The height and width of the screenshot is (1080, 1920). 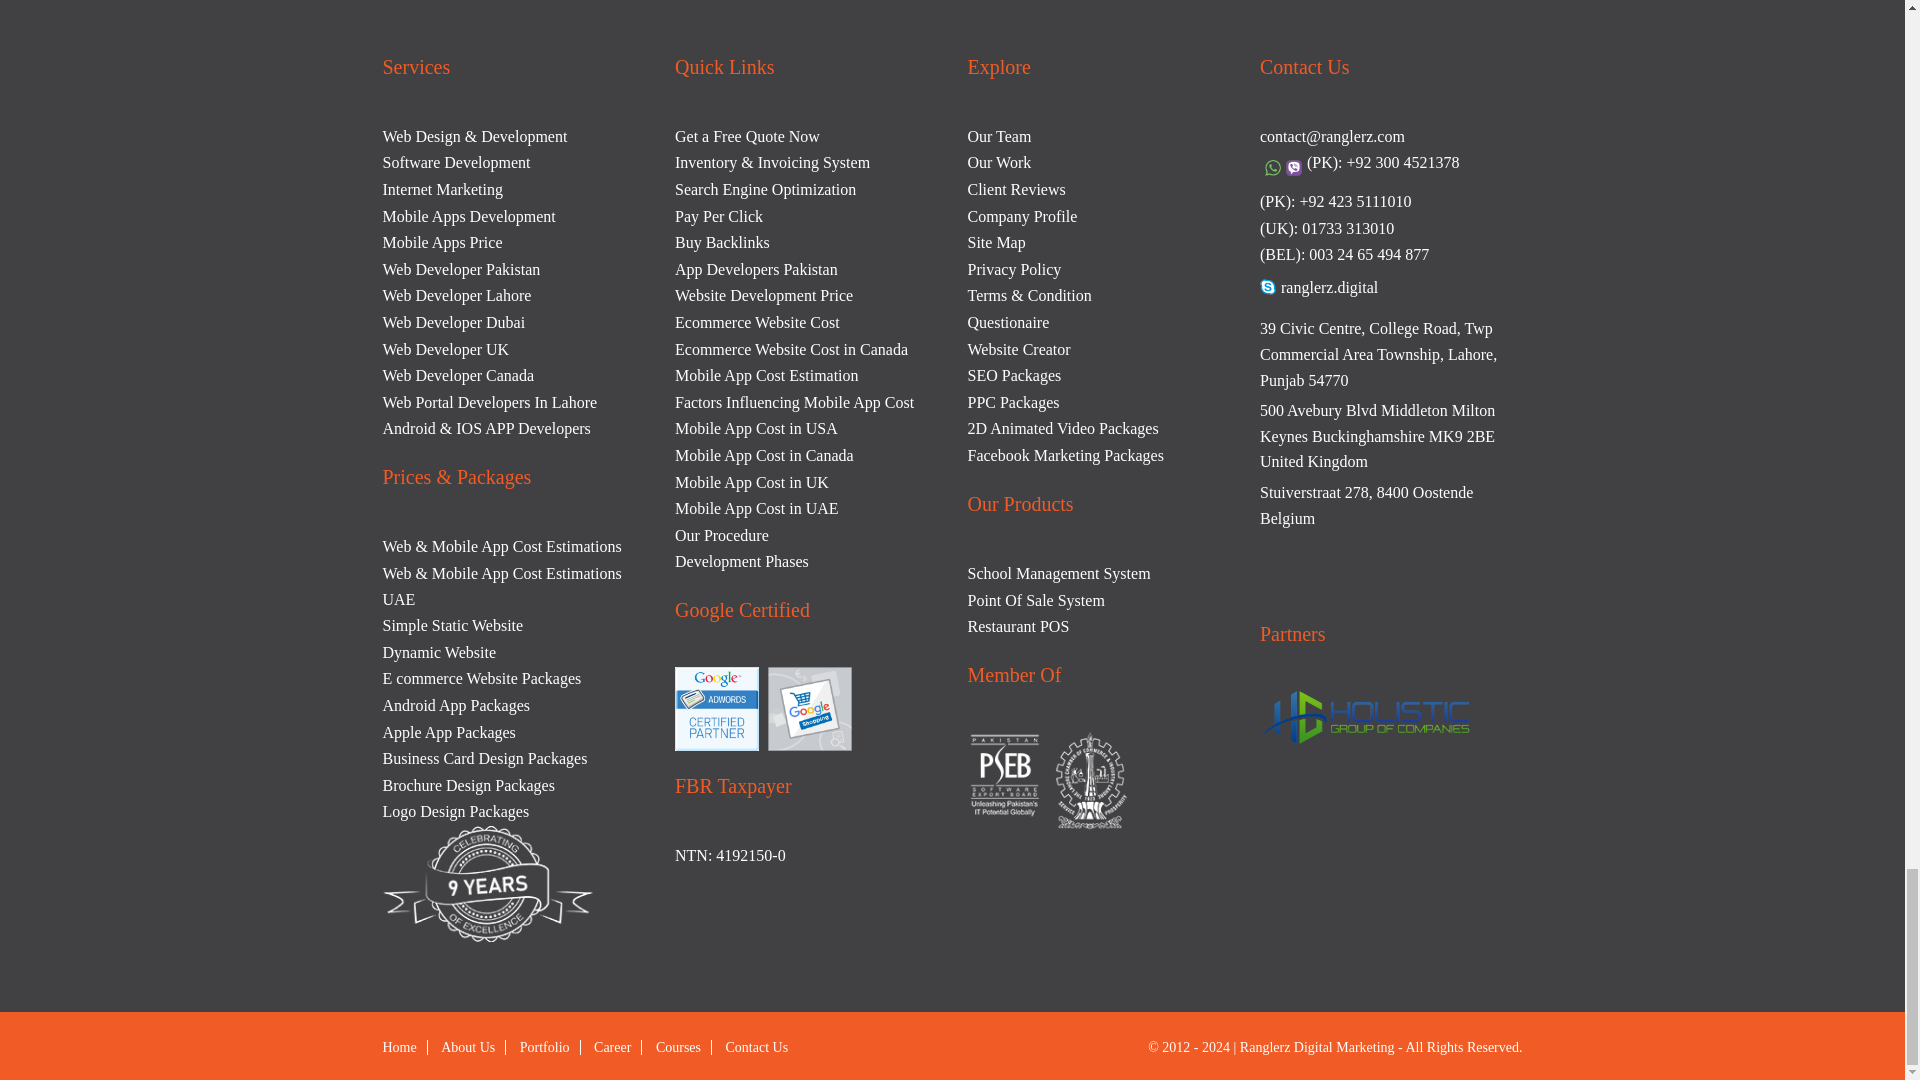 I want to click on Web Developer UK, so click(x=445, y=349).